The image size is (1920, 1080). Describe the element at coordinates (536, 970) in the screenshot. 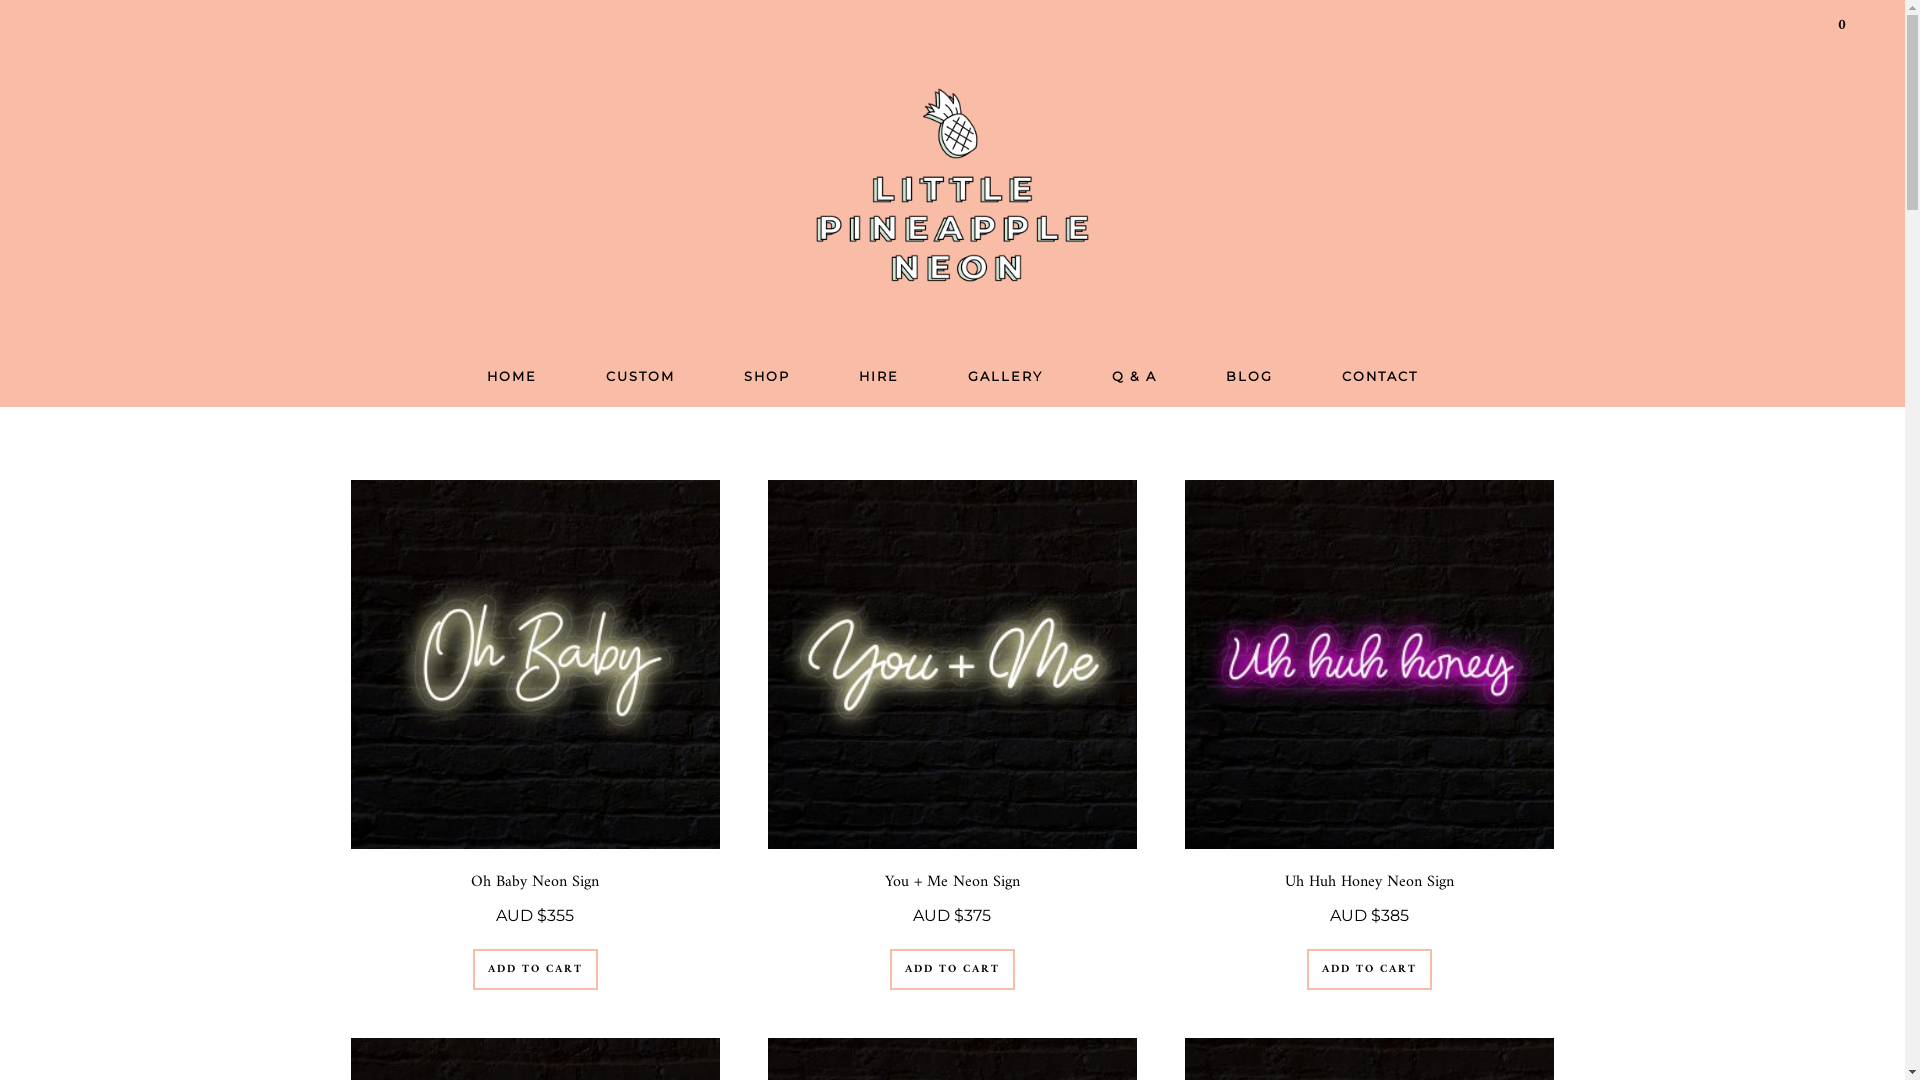

I see `ADD TO CART` at that location.